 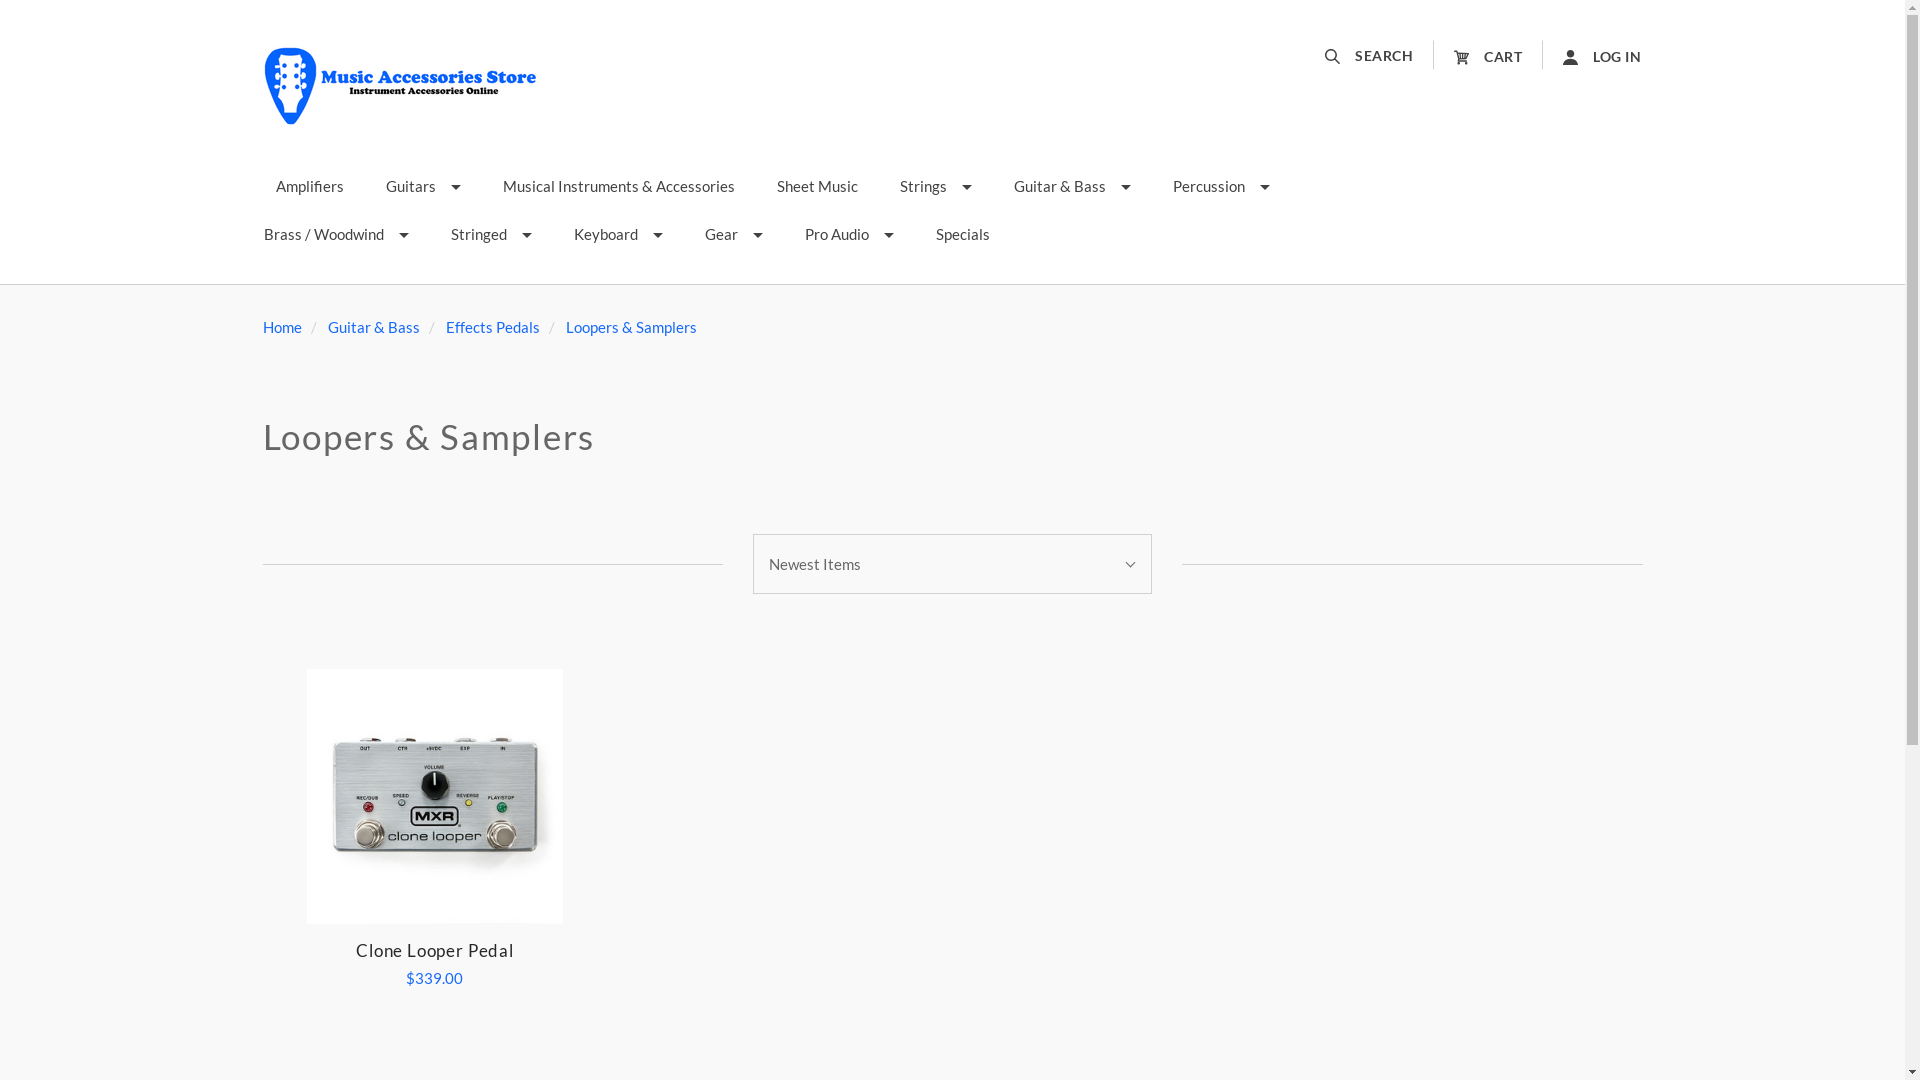 What do you see at coordinates (374, 327) in the screenshot?
I see `Guitar & Bass` at bounding box center [374, 327].